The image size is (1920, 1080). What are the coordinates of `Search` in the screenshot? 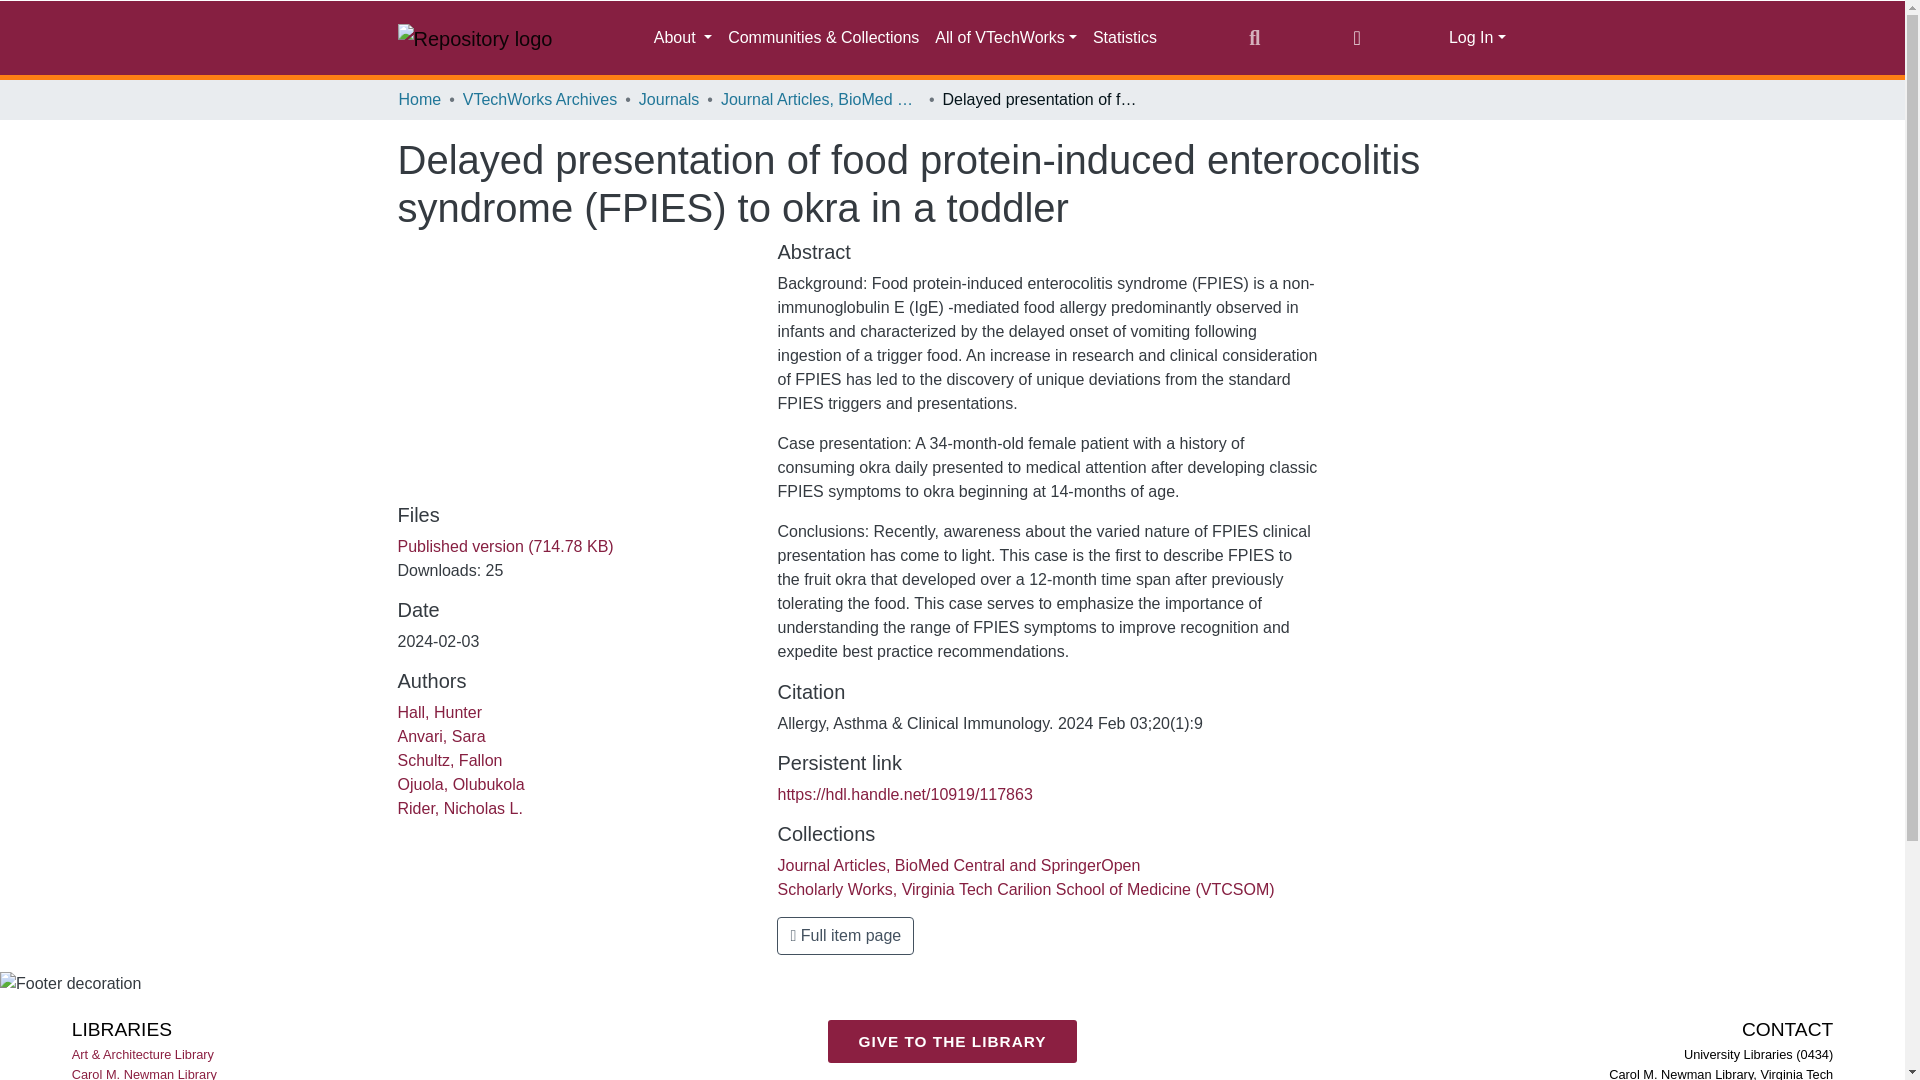 It's located at (1254, 37).